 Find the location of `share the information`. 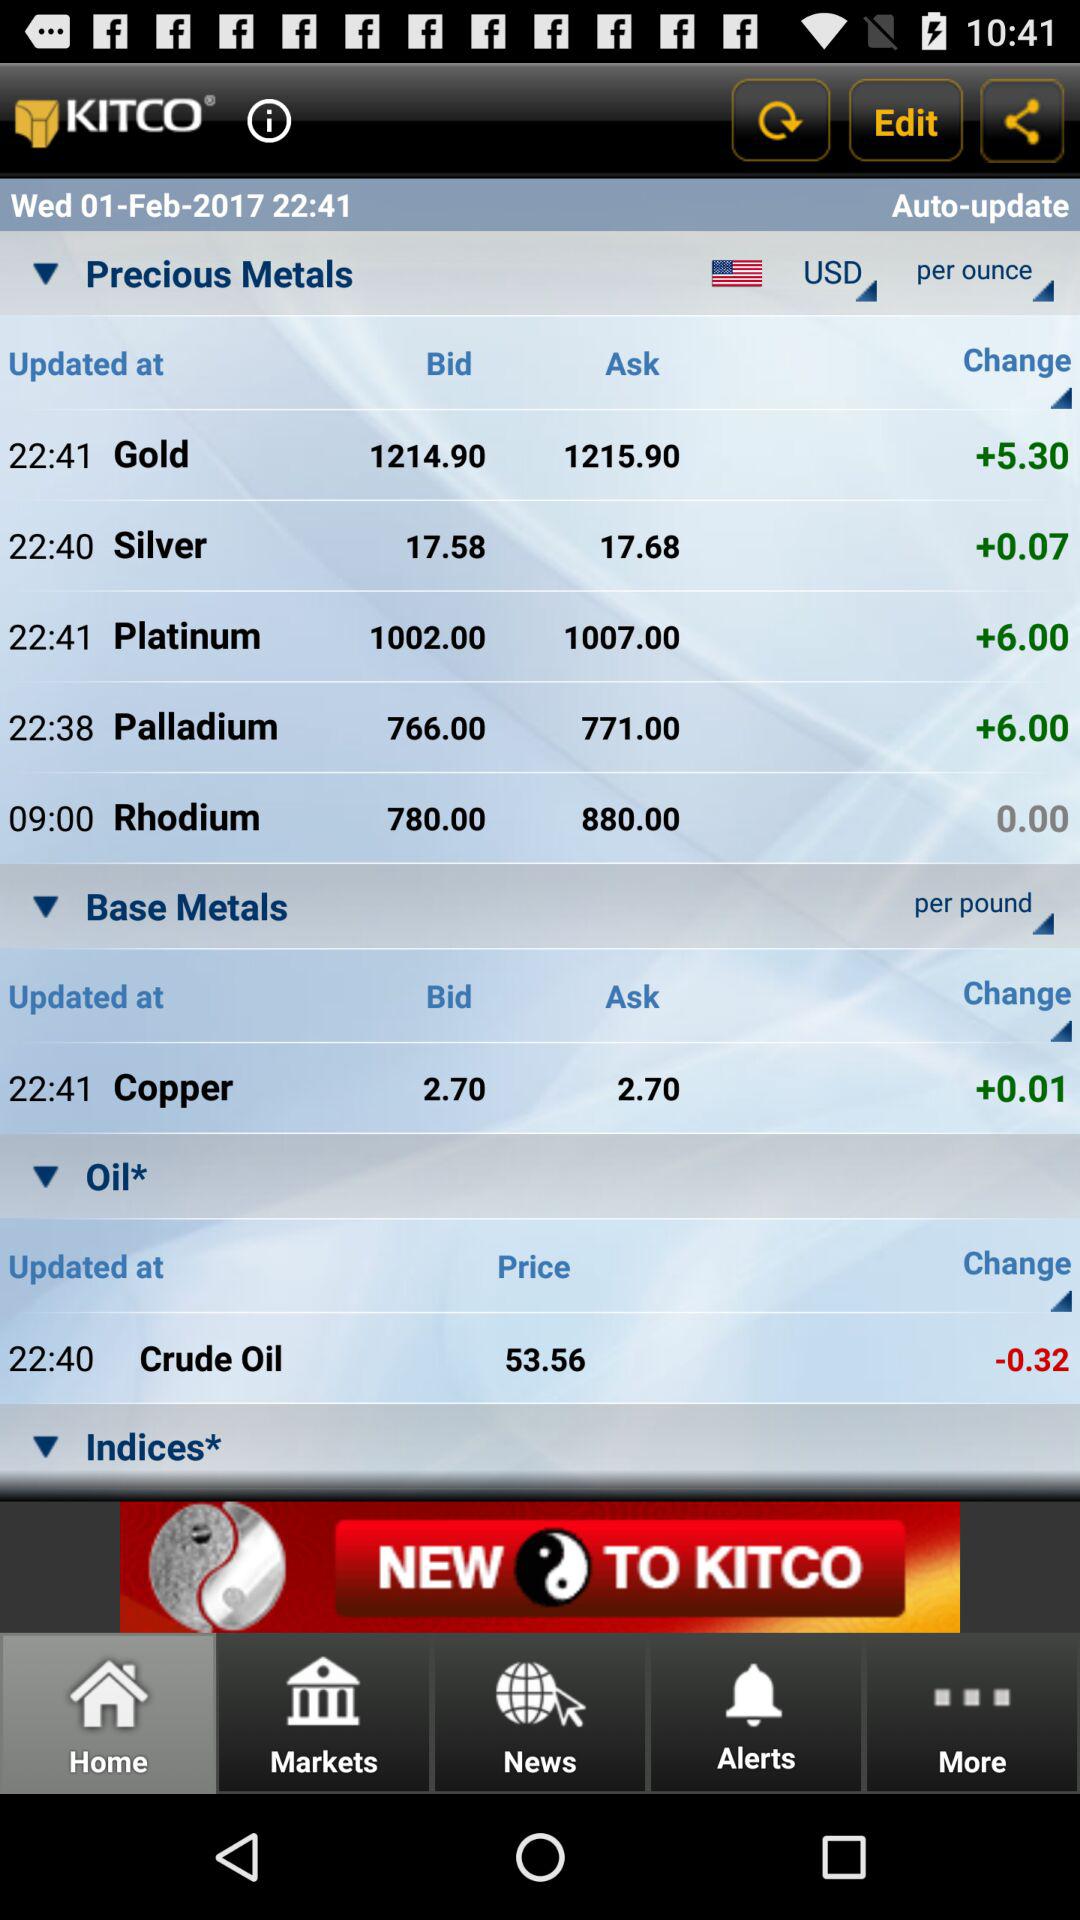

share the information is located at coordinates (1022, 120).